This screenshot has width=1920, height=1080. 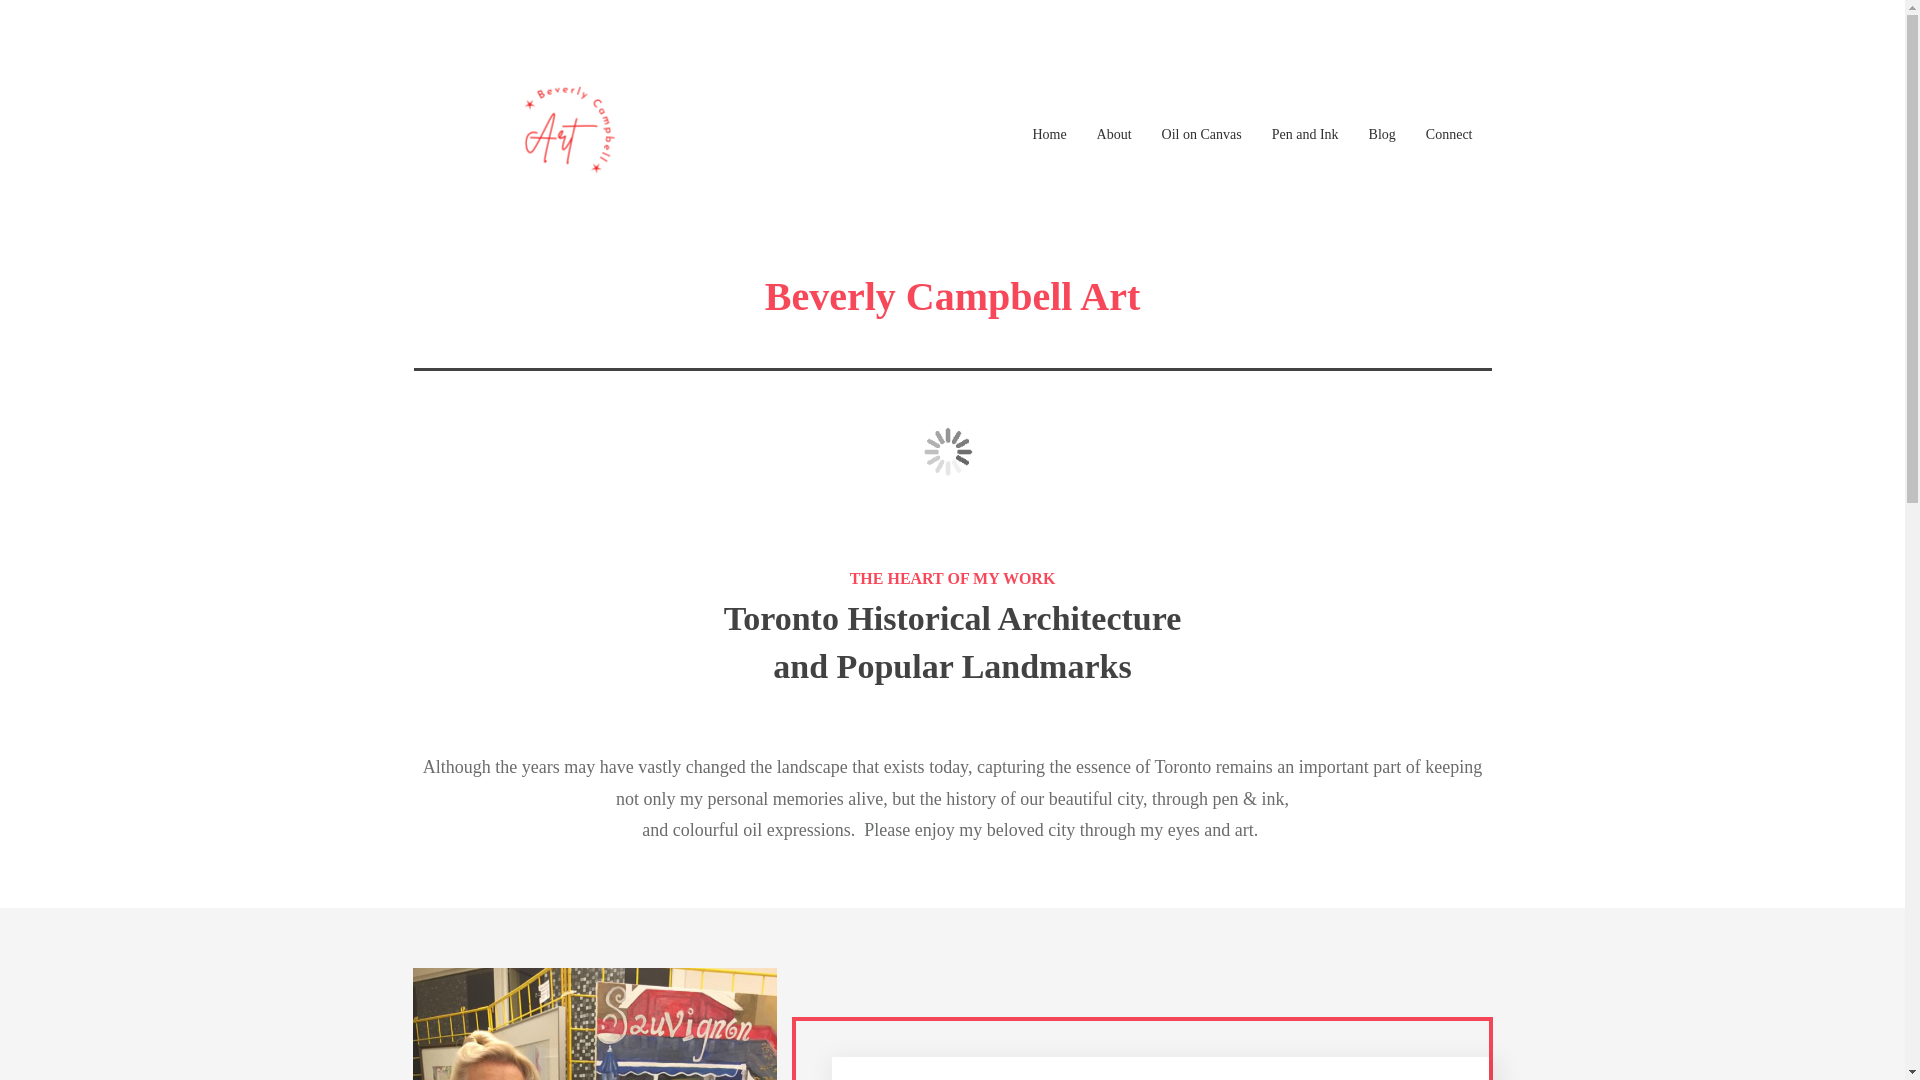 I want to click on Connect, so click(x=1450, y=134).